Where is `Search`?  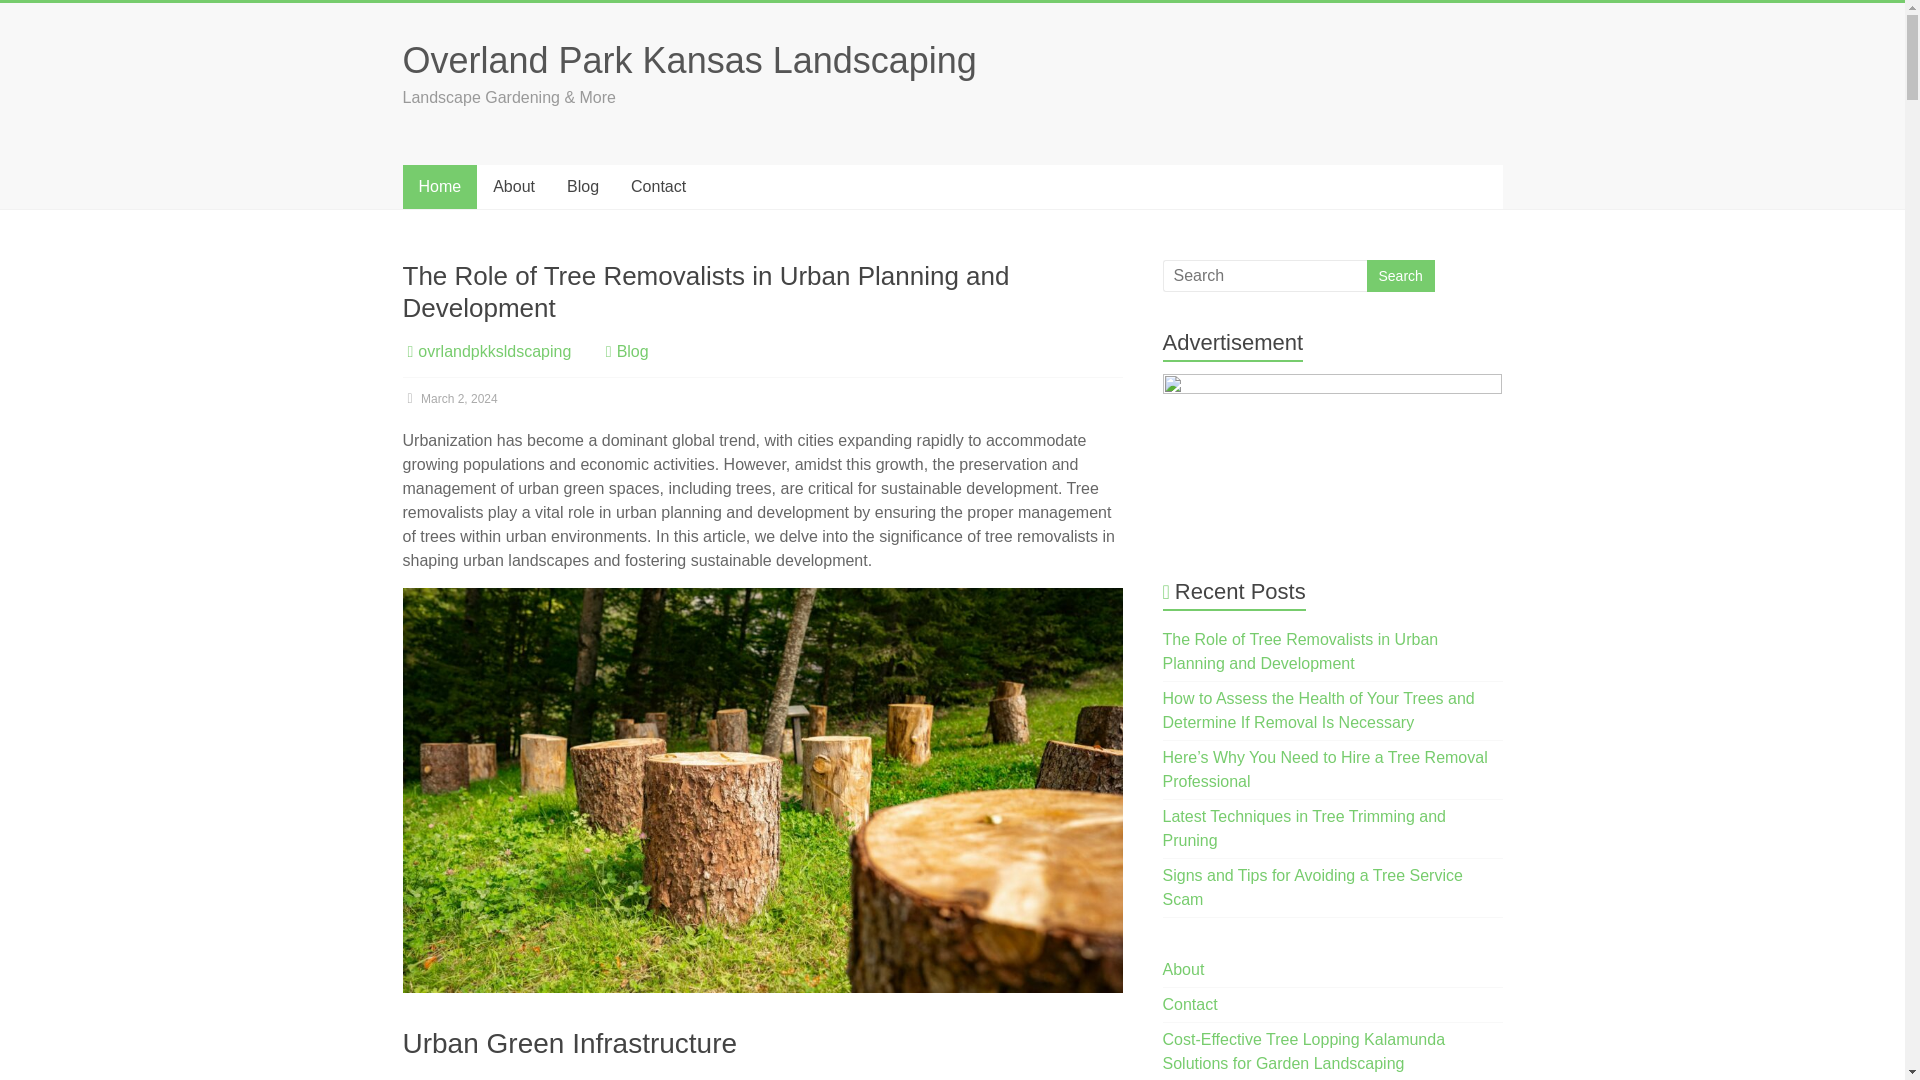 Search is located at coordinates (1400, 276).